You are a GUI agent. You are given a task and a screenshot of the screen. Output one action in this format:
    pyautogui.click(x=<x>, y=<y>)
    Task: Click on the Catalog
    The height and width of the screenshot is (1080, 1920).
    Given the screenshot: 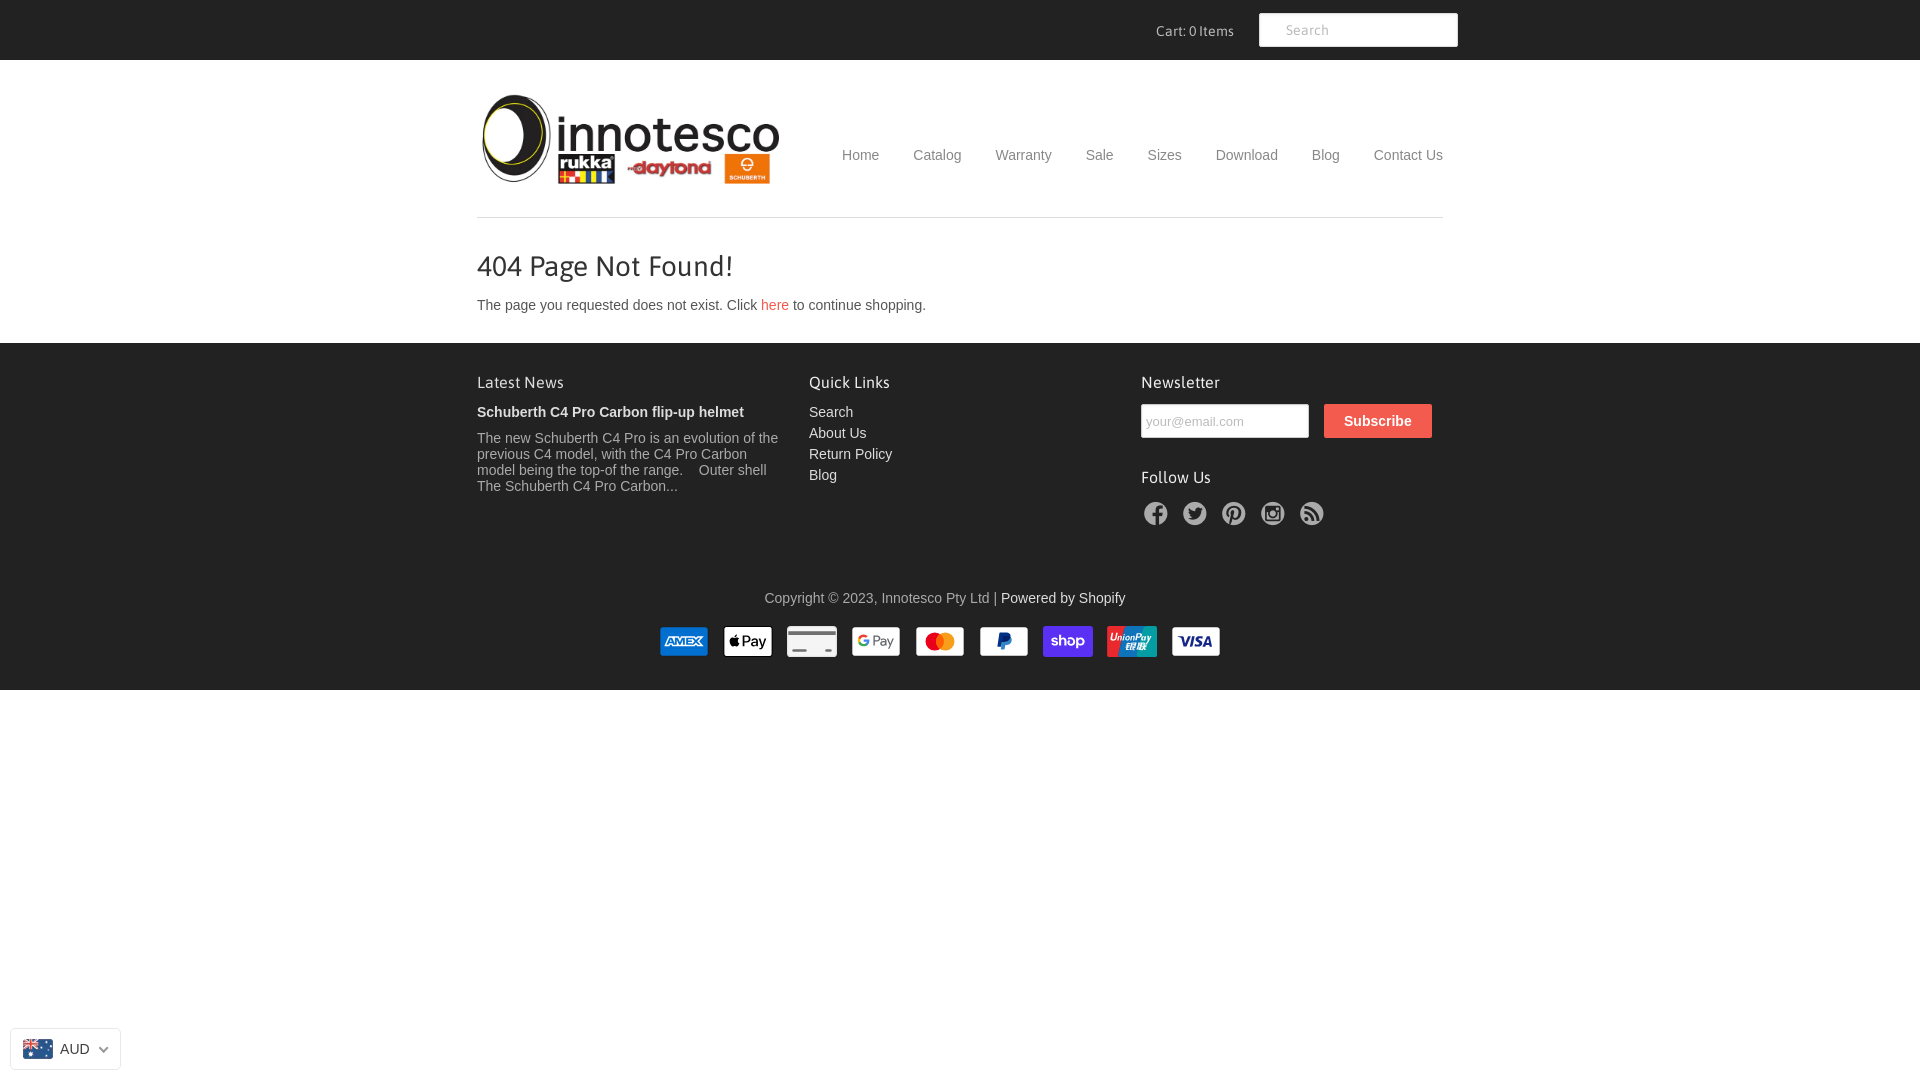 What is the action you would take?
    pyautogui.click(x=922, y=155)
    